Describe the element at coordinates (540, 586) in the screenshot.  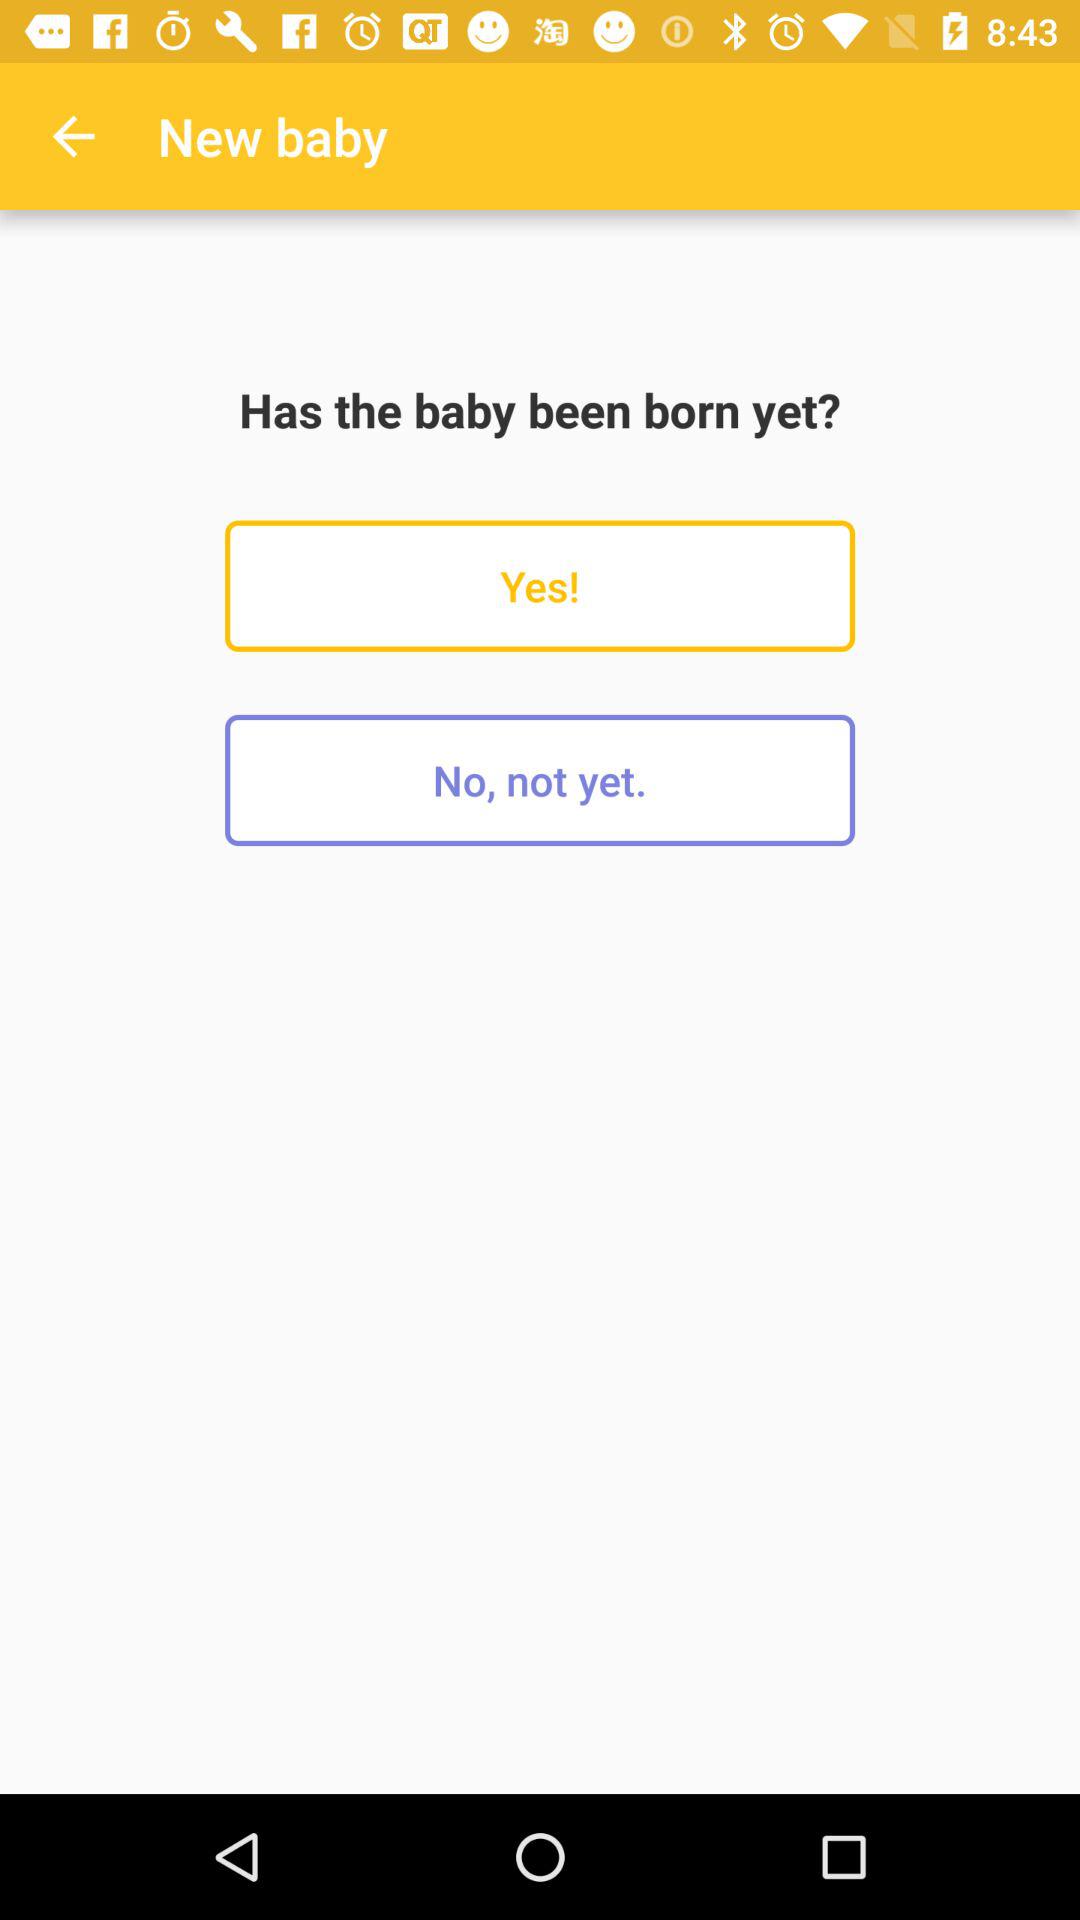
I see `scroll until the yes! item` at that location.